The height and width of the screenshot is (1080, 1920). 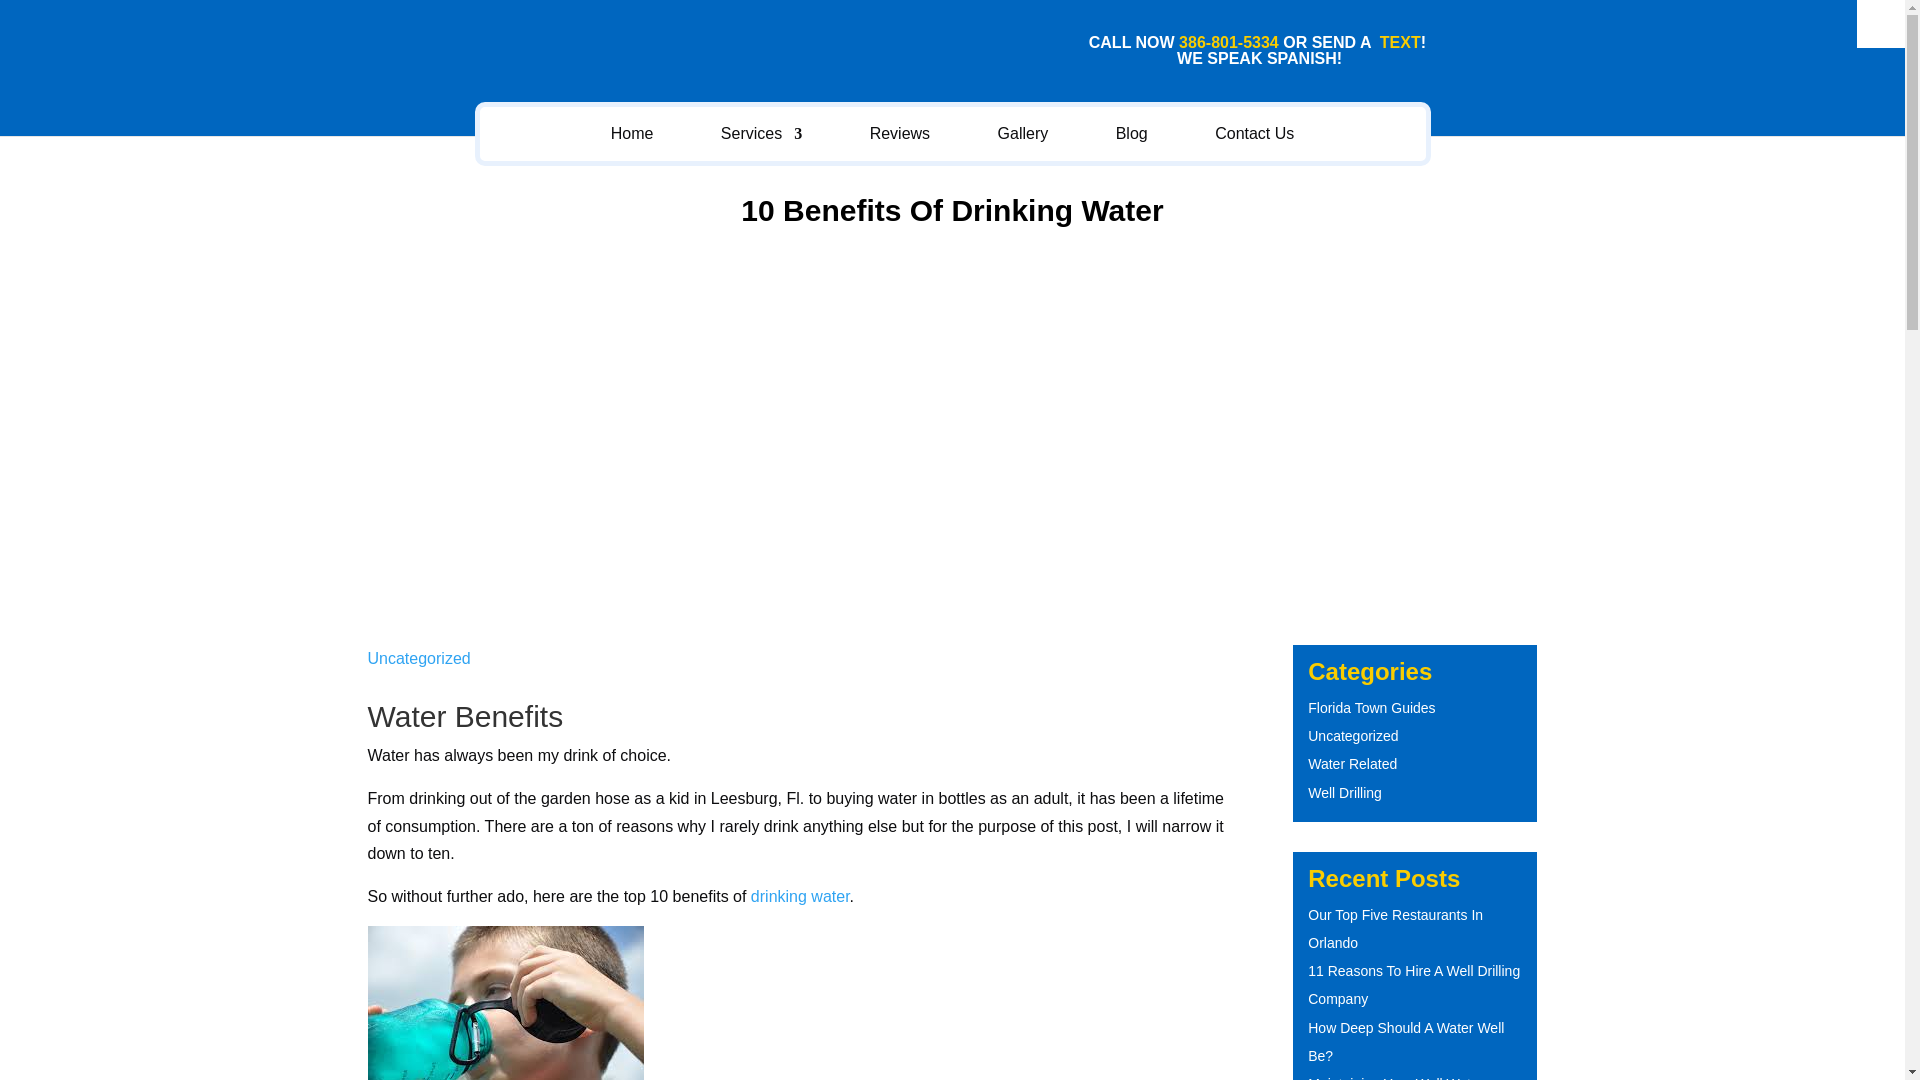 I want to click on Reviews, so click(x=899, y=134).